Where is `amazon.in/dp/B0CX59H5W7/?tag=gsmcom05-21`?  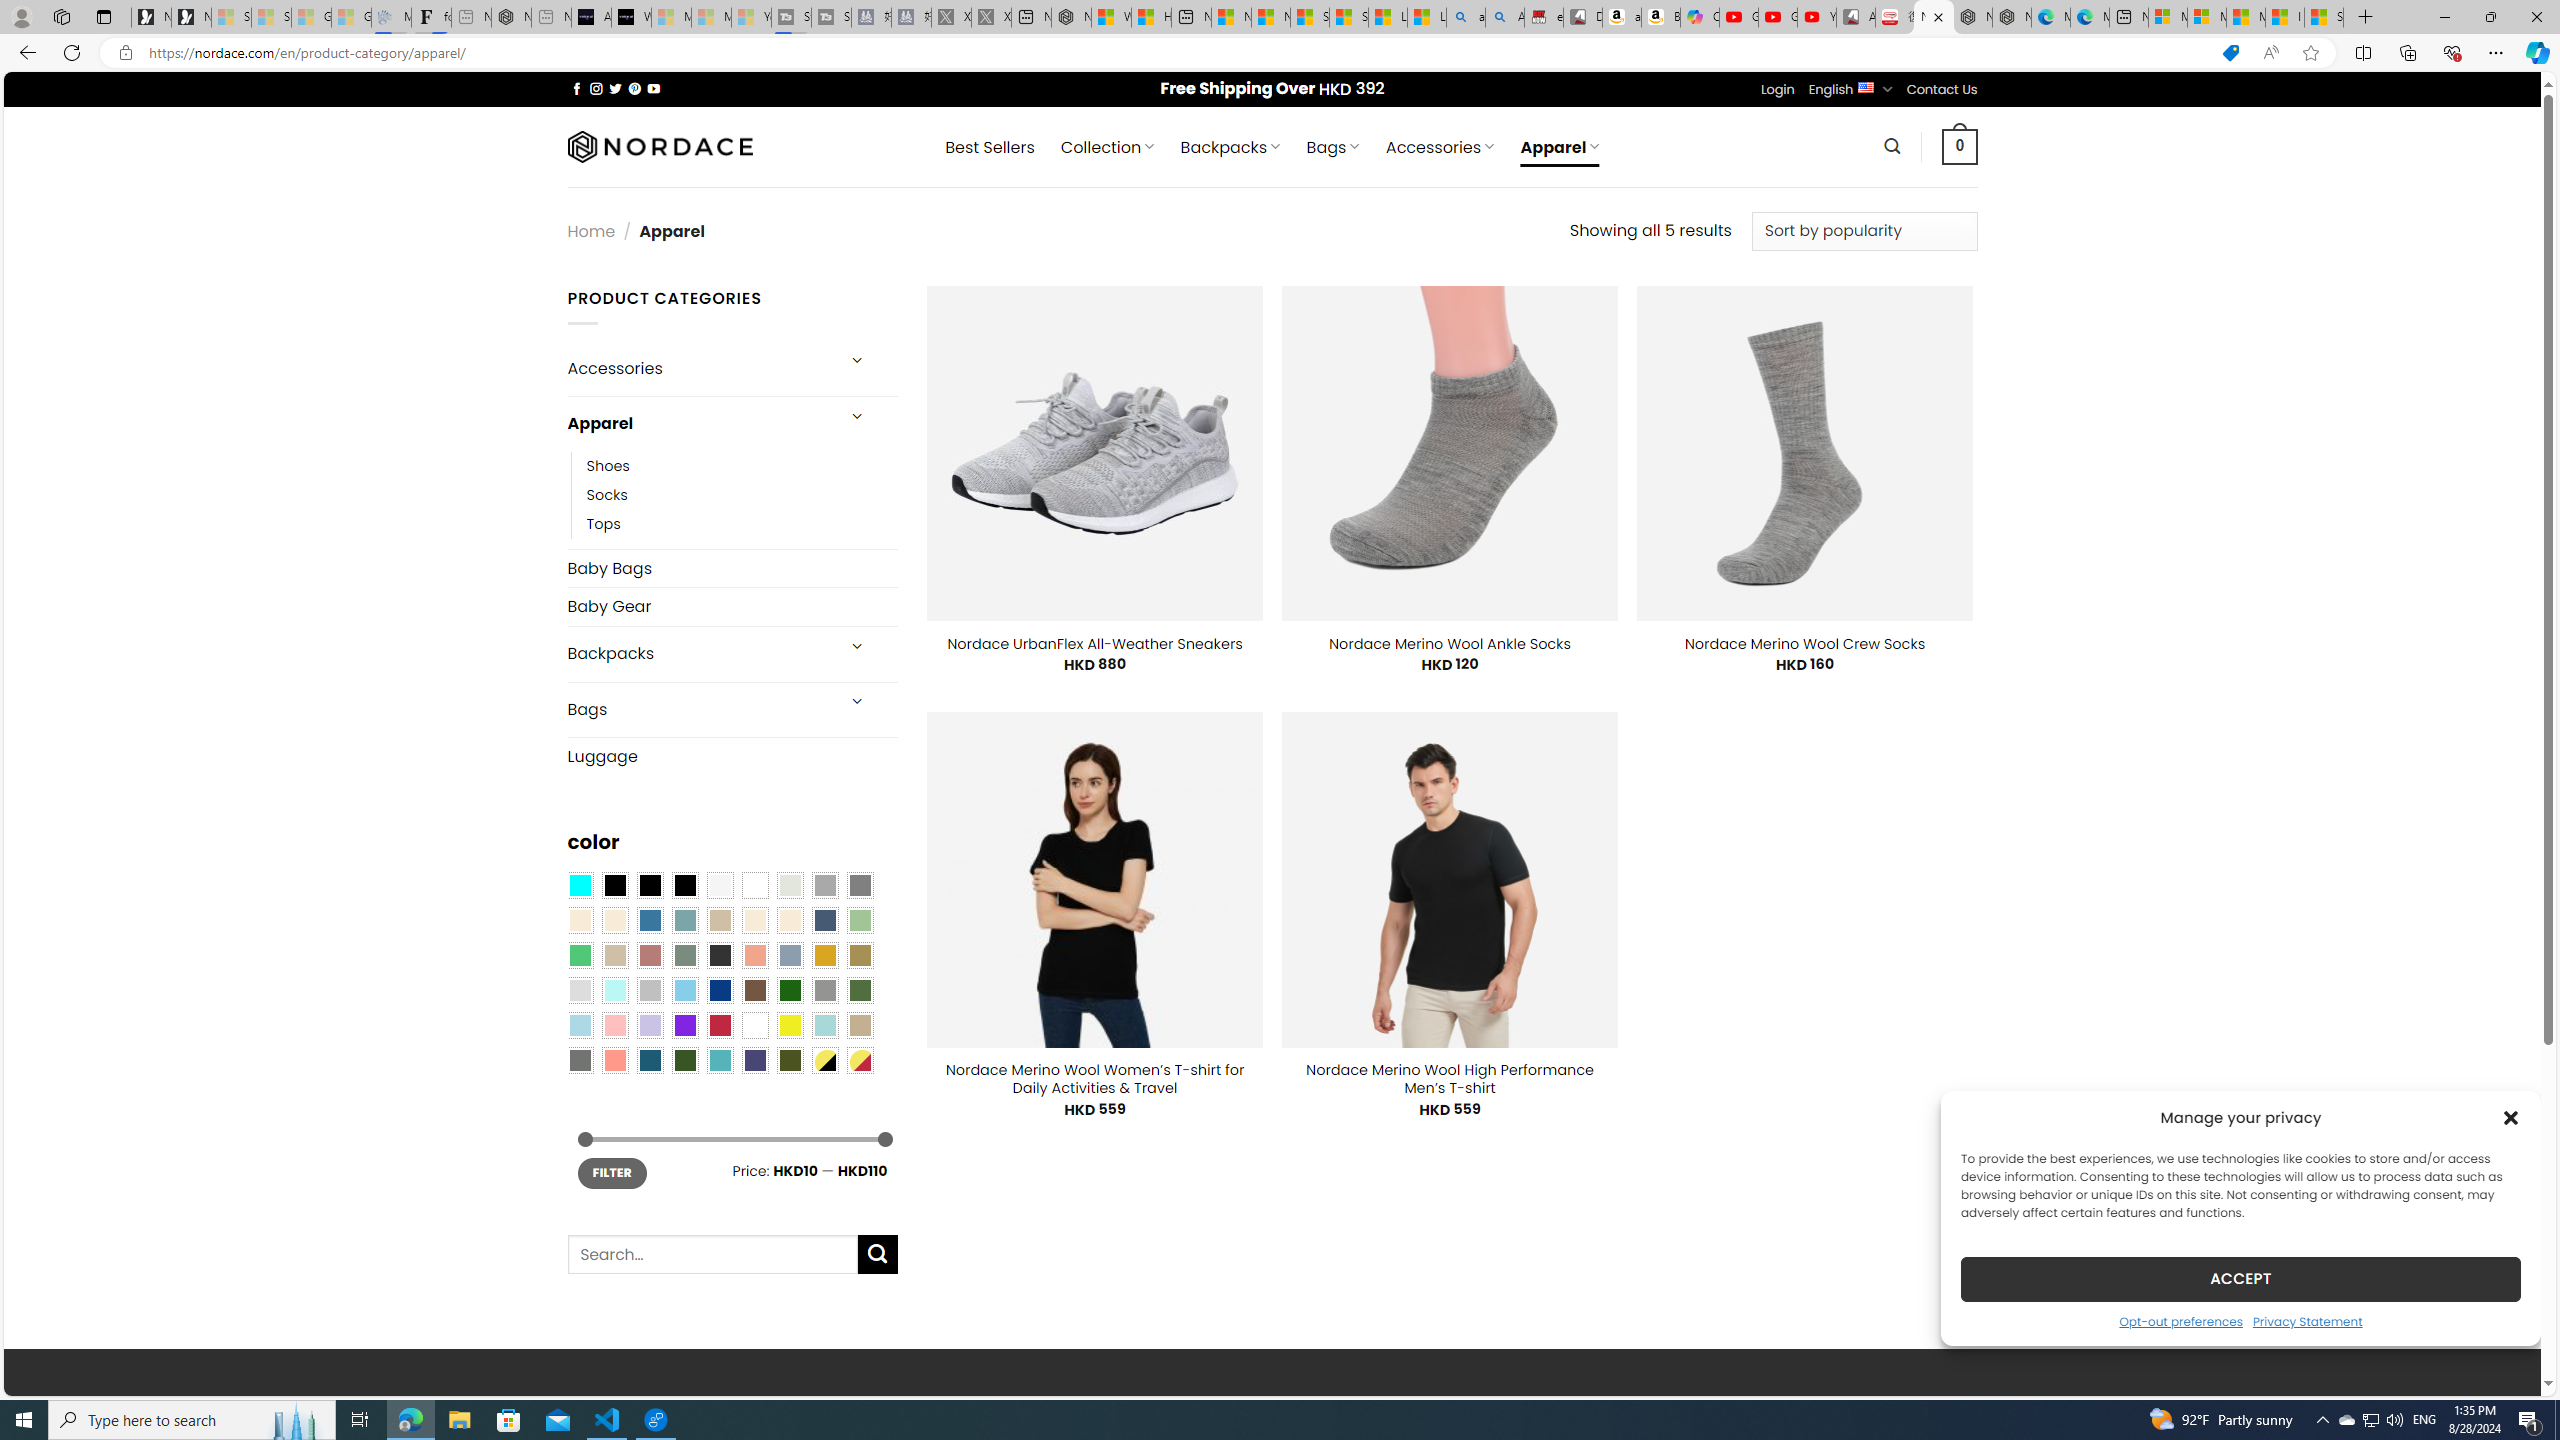
amazon.in/dp/B0CX59H5W7/?tag=gsmcom05-21 is located at coordinates (1622, 17).